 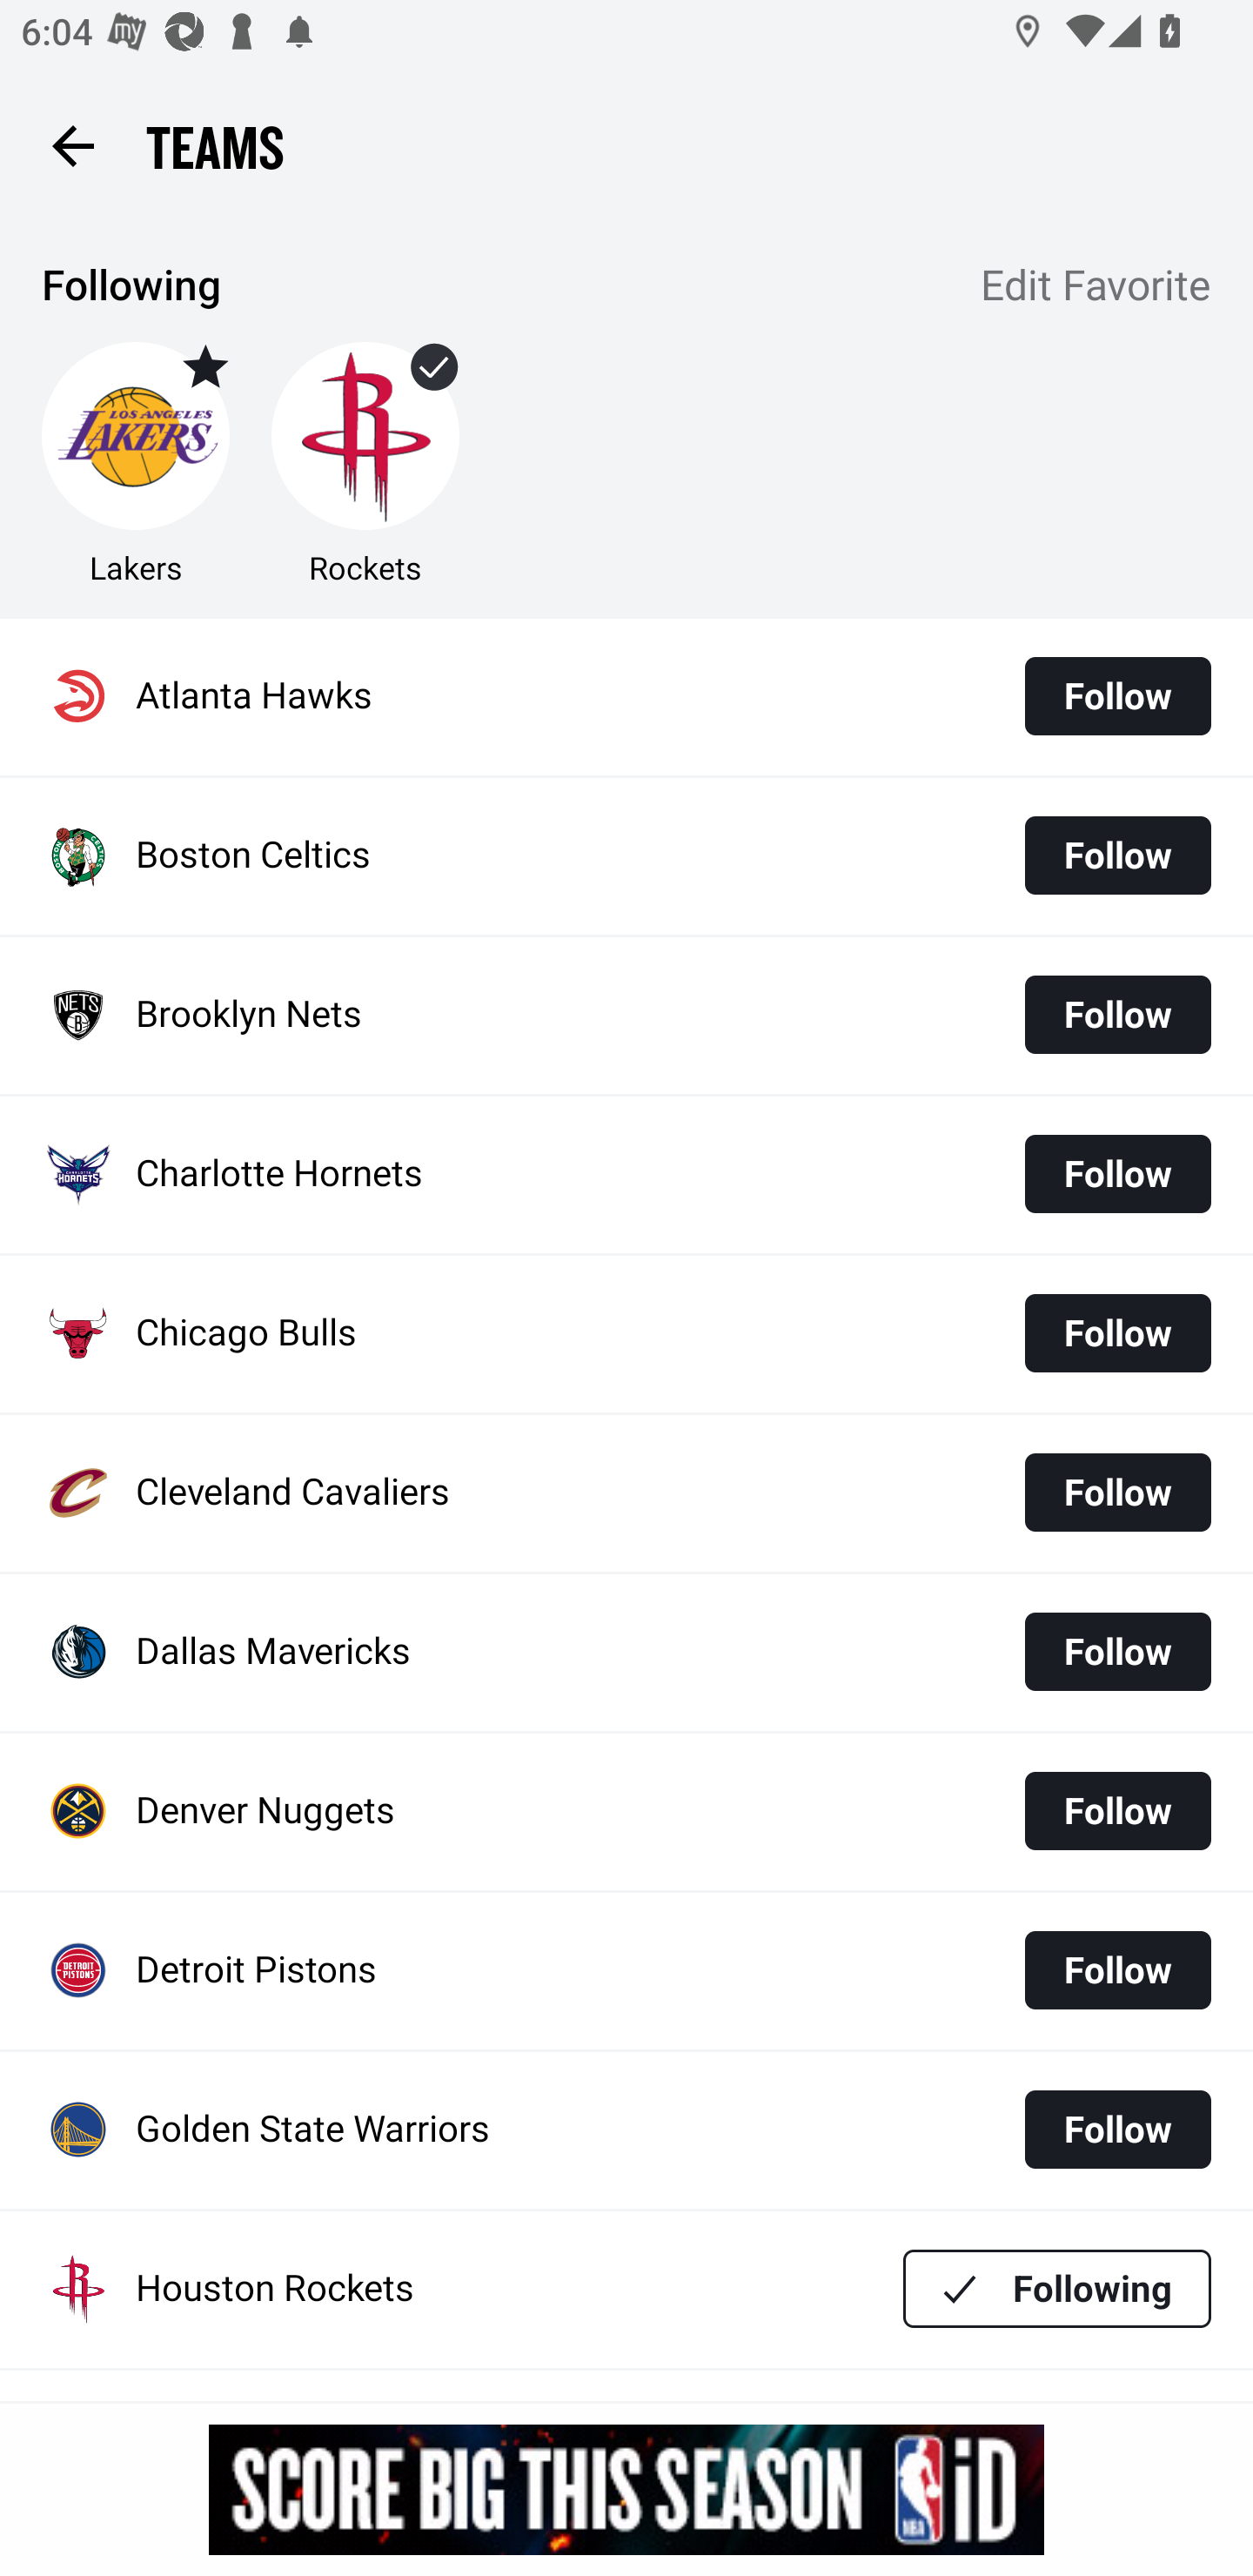 I want to click on Atlanta Hawks Follow, so click(x=626, y=696).